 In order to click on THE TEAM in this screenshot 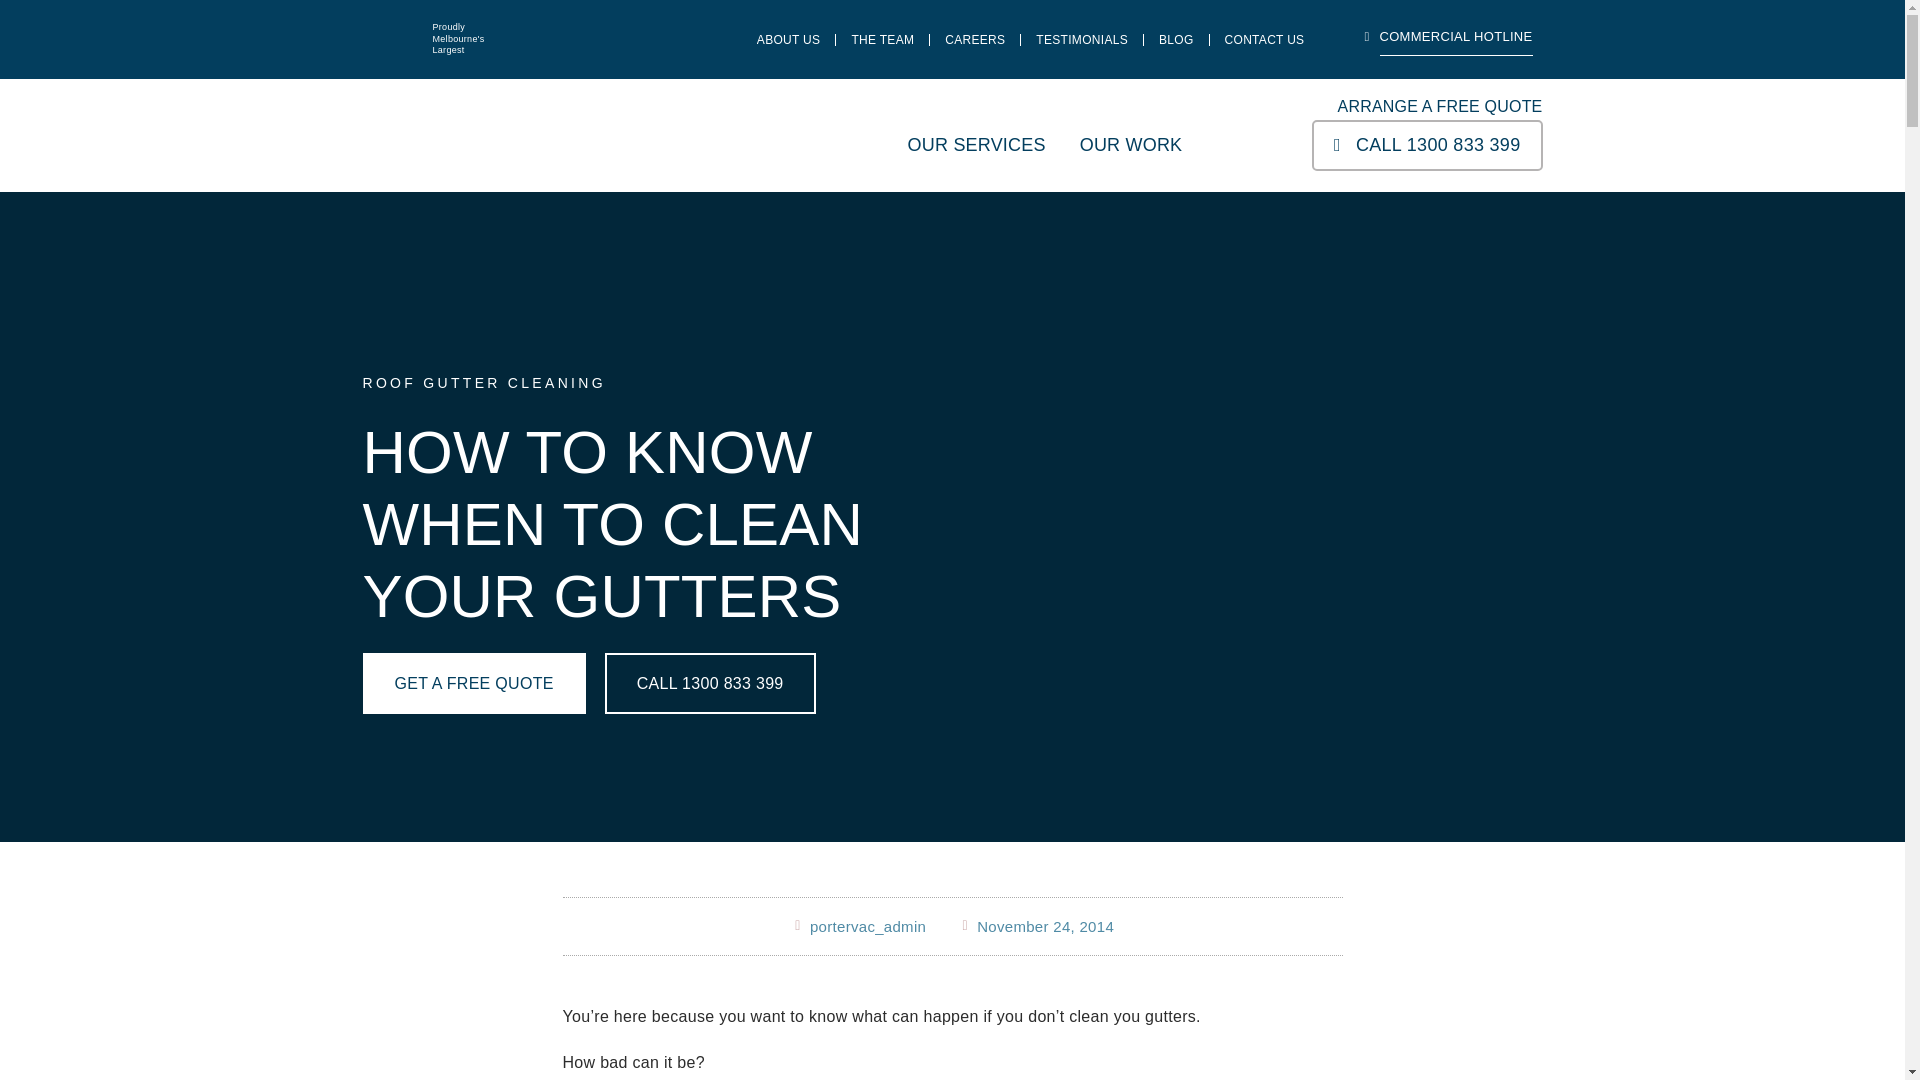, I will do `click(882, 40)`.